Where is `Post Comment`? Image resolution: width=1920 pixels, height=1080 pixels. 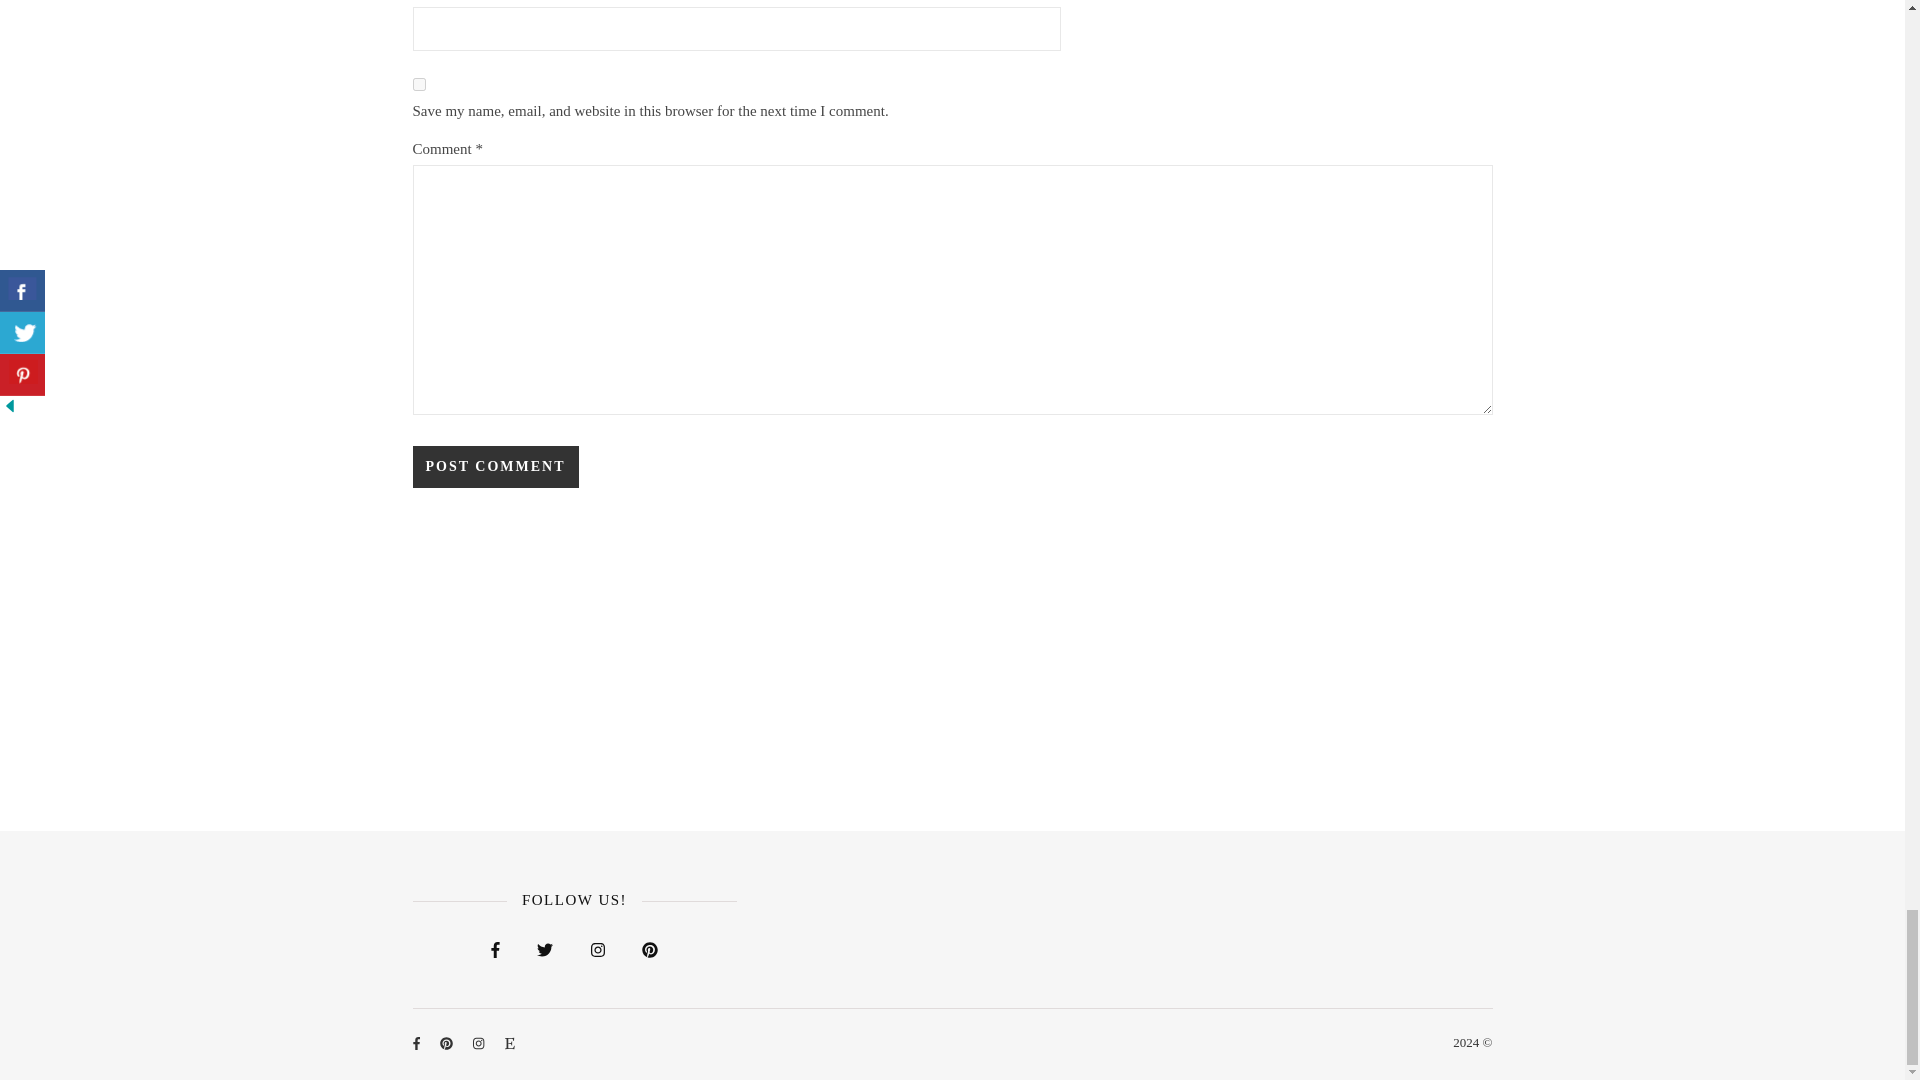 Post Comment is located at coordinates (494, 467).